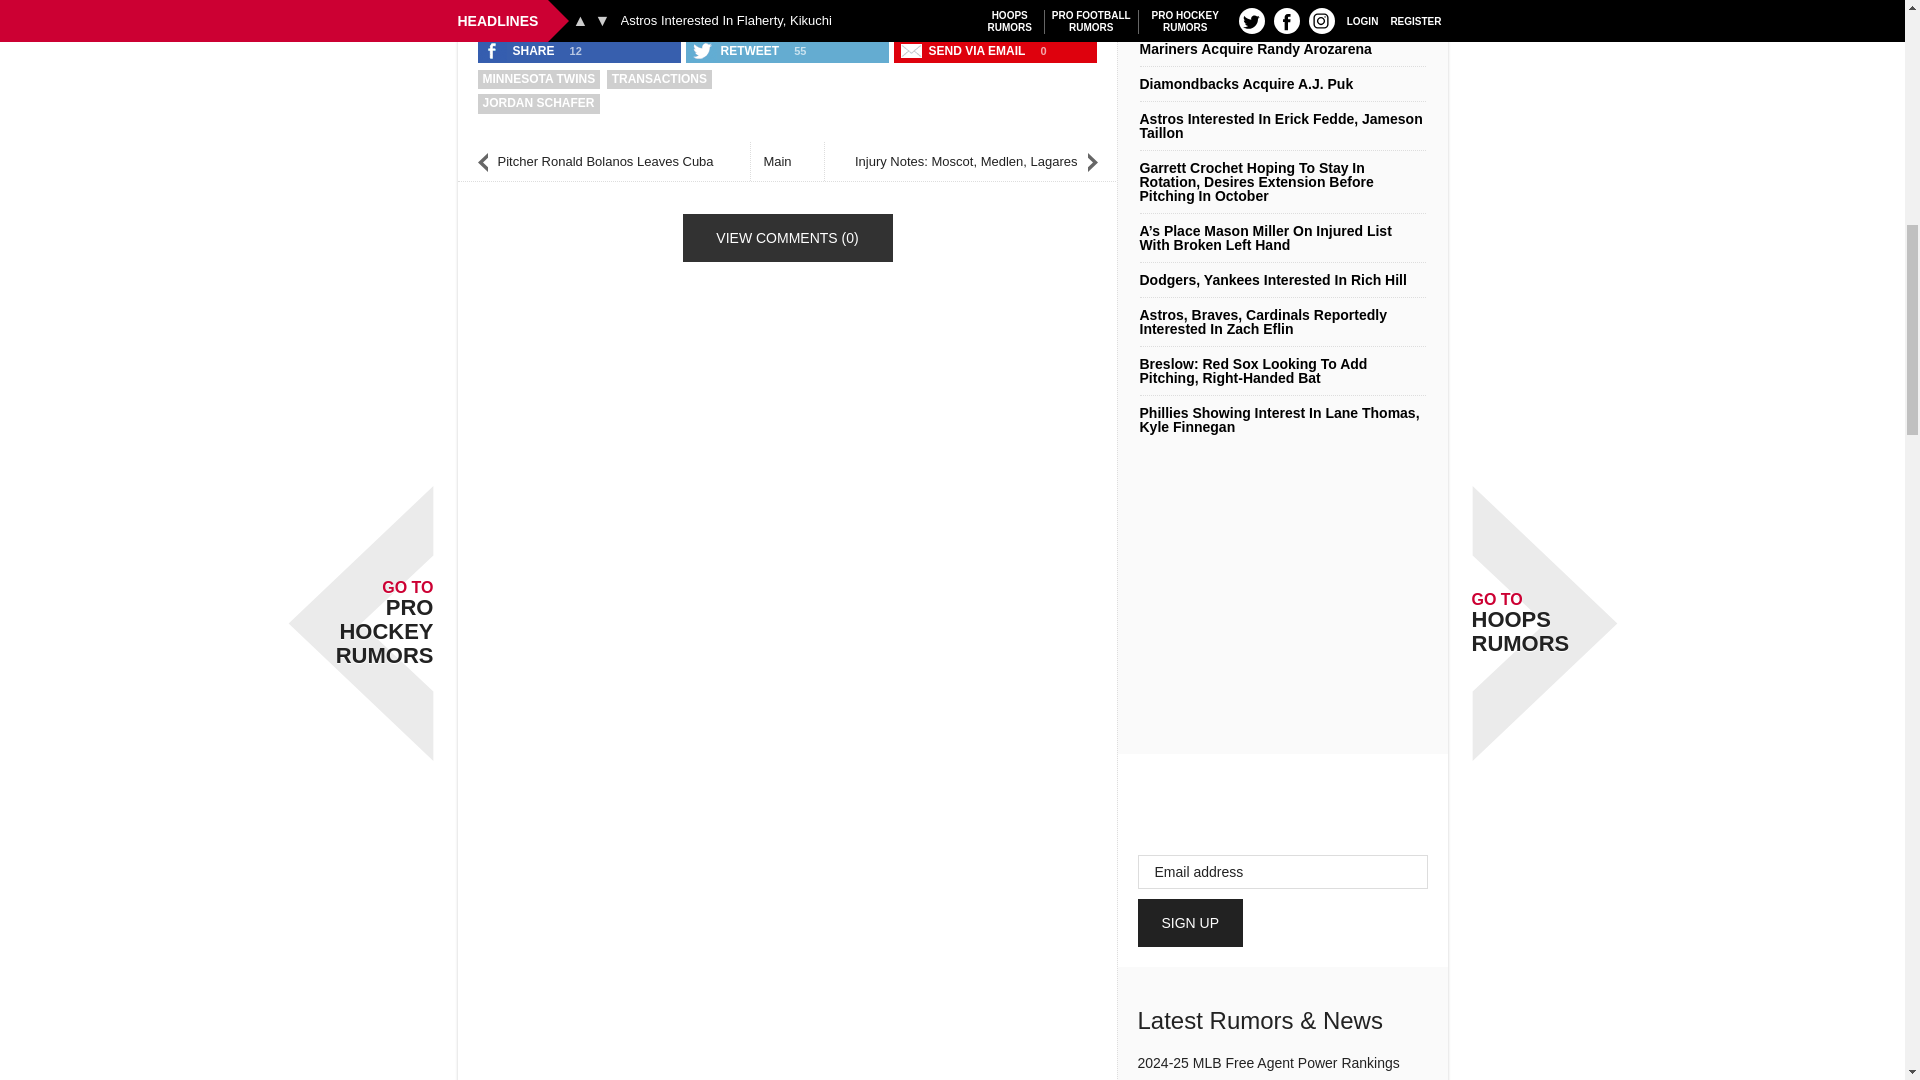 The width and height of the screenshot is (1920, 1080). Describe the element at coordinates (965, 50) in the screenshot. I see `Send Twins Release Jordan Schafer with an email` at that location.